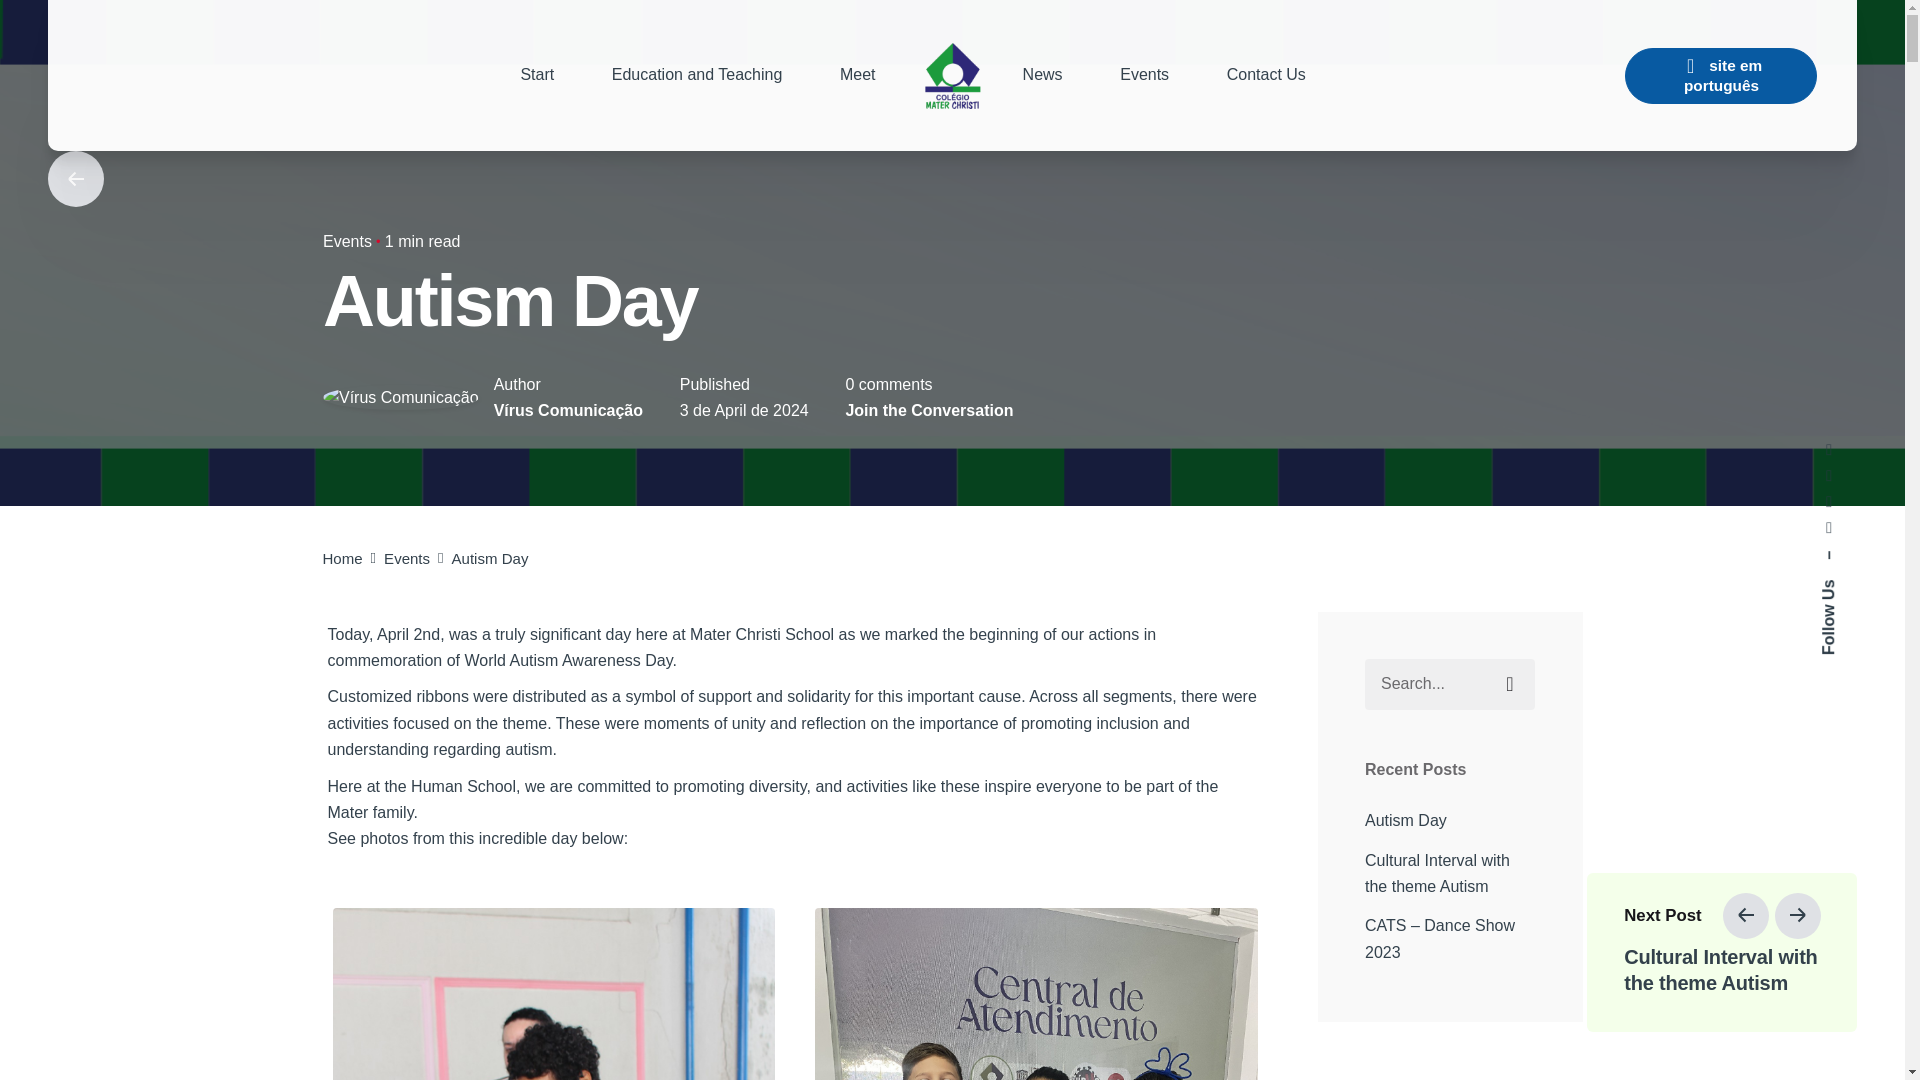  What do you see at coordinates (1144, 74) in the screenshot?
I see `Events` at bounding box center [1144, 74].